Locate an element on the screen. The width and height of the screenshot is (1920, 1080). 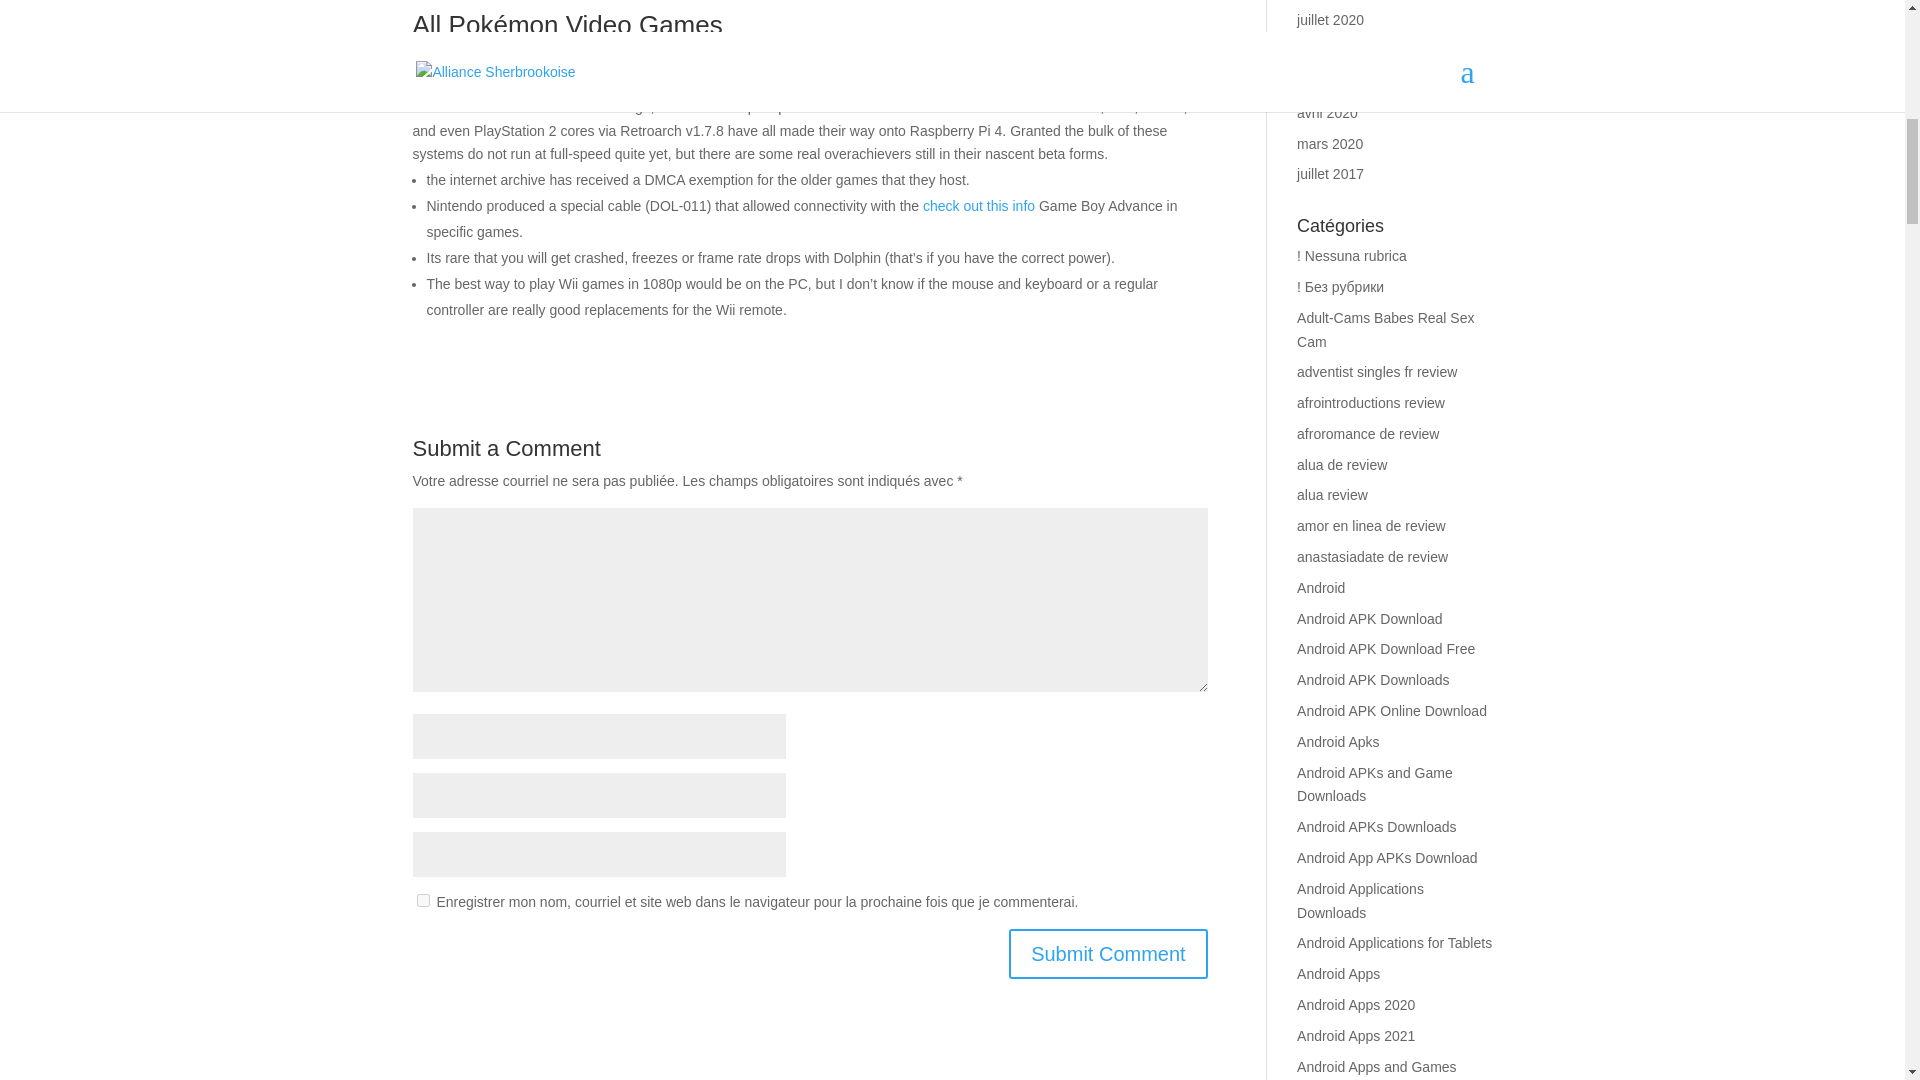
juillet 2017 is located at coordinates (1330, 174).